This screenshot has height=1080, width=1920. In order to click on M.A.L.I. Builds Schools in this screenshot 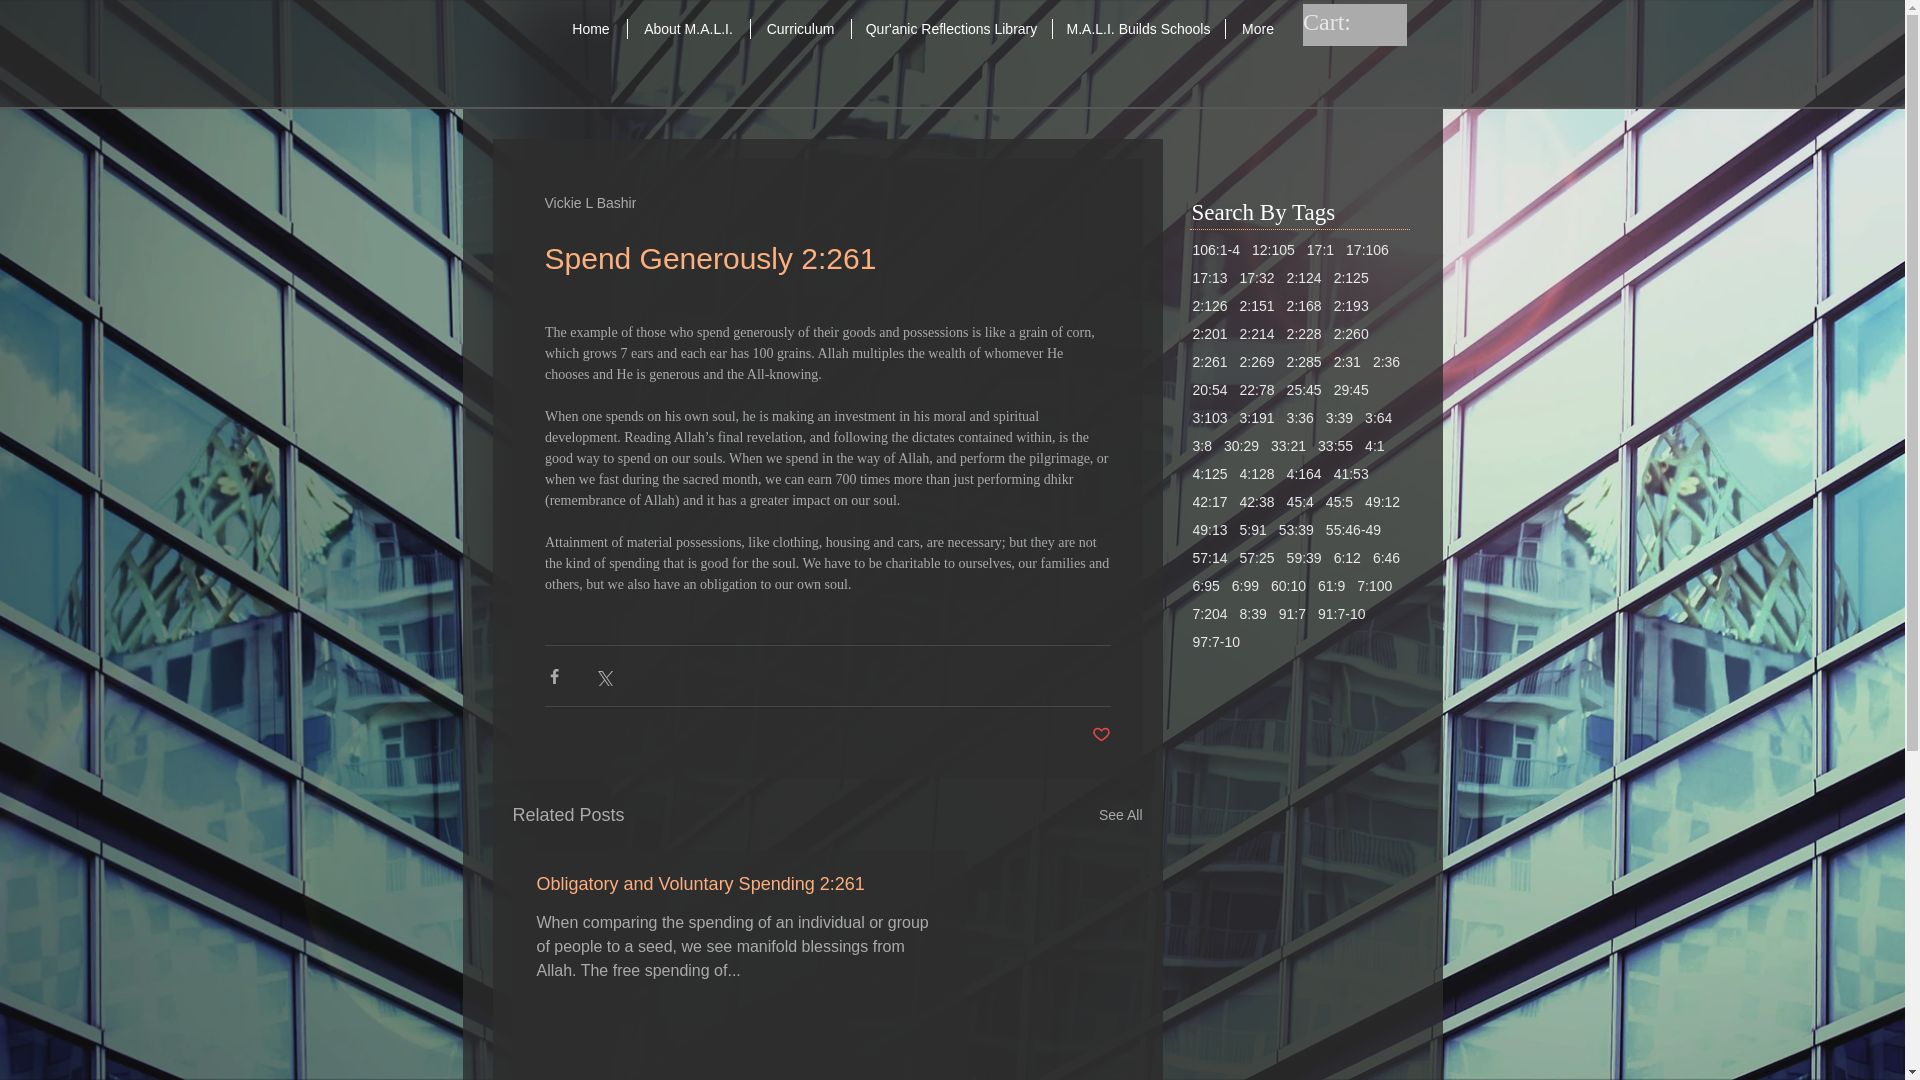, I will do `click(1138, 28)`.